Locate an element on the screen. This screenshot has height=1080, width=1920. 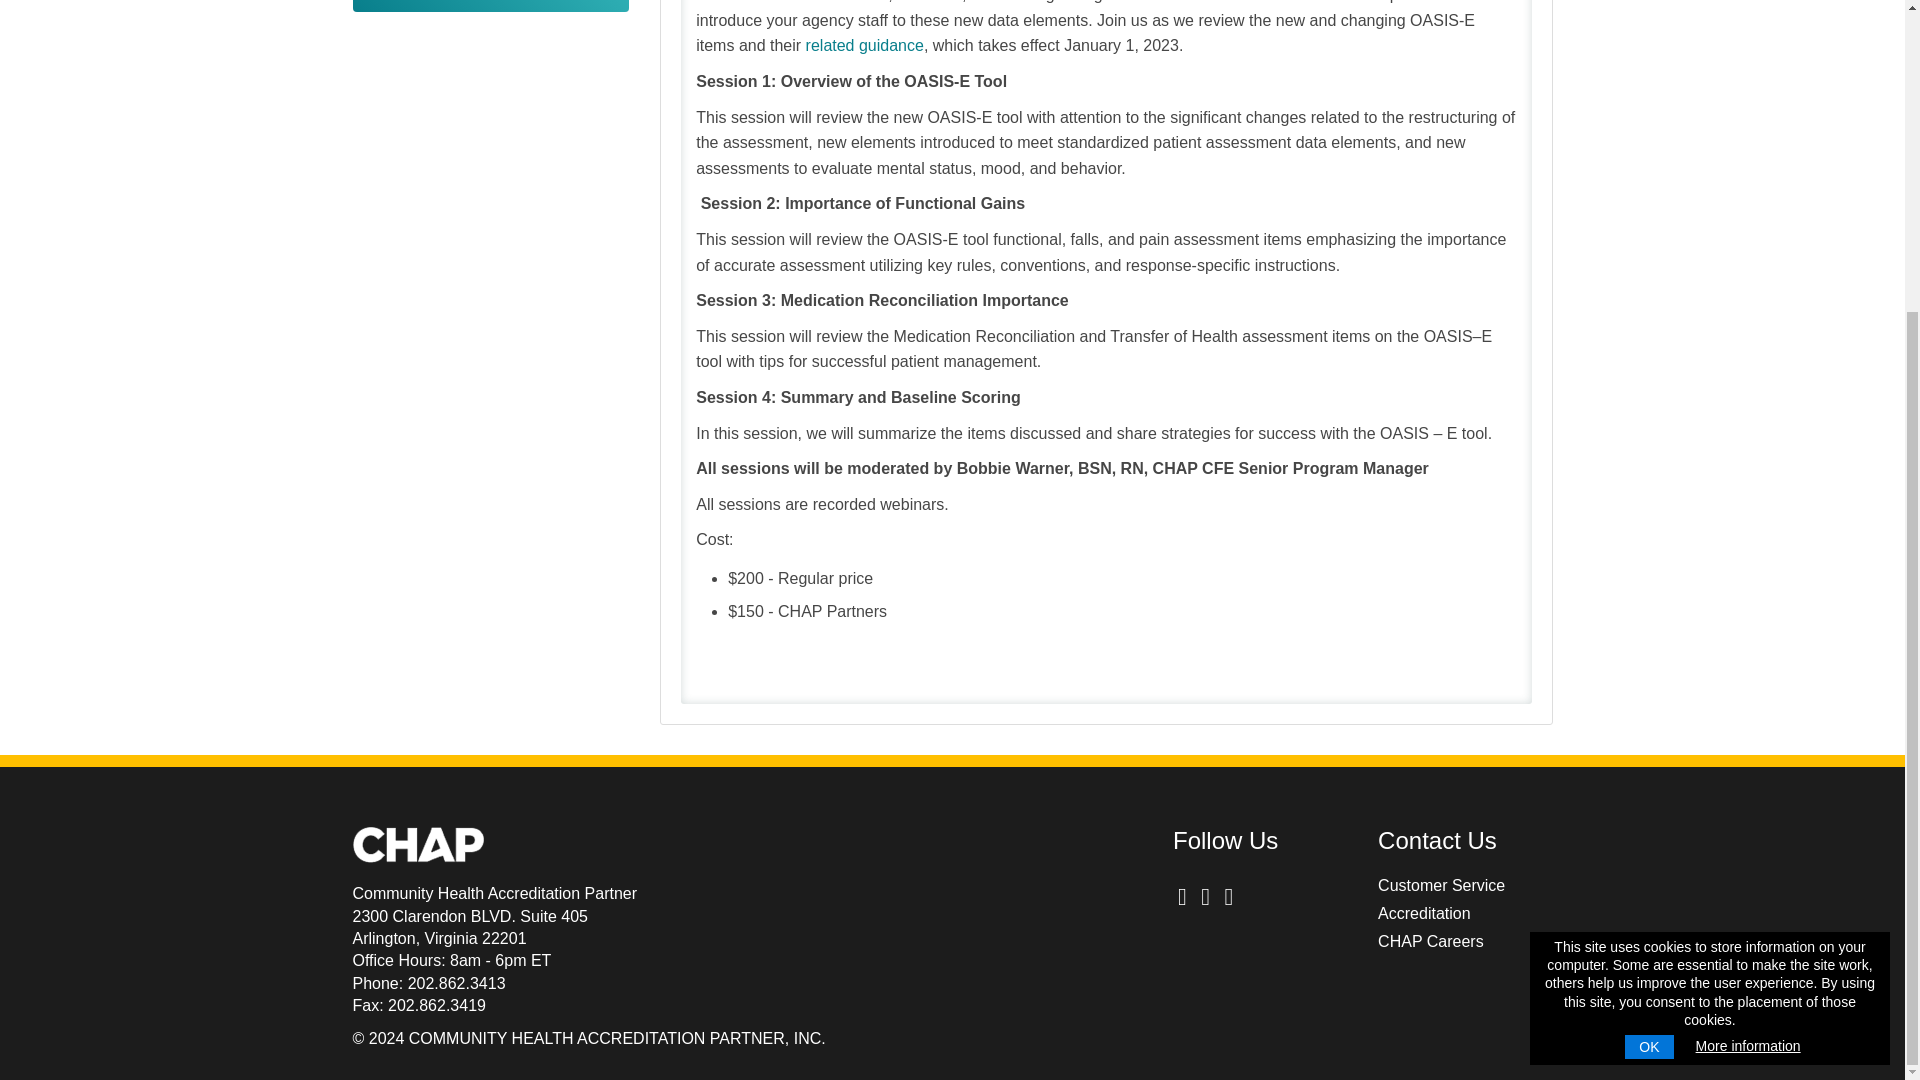
Customer Service is located at coordinates (1442, 885).